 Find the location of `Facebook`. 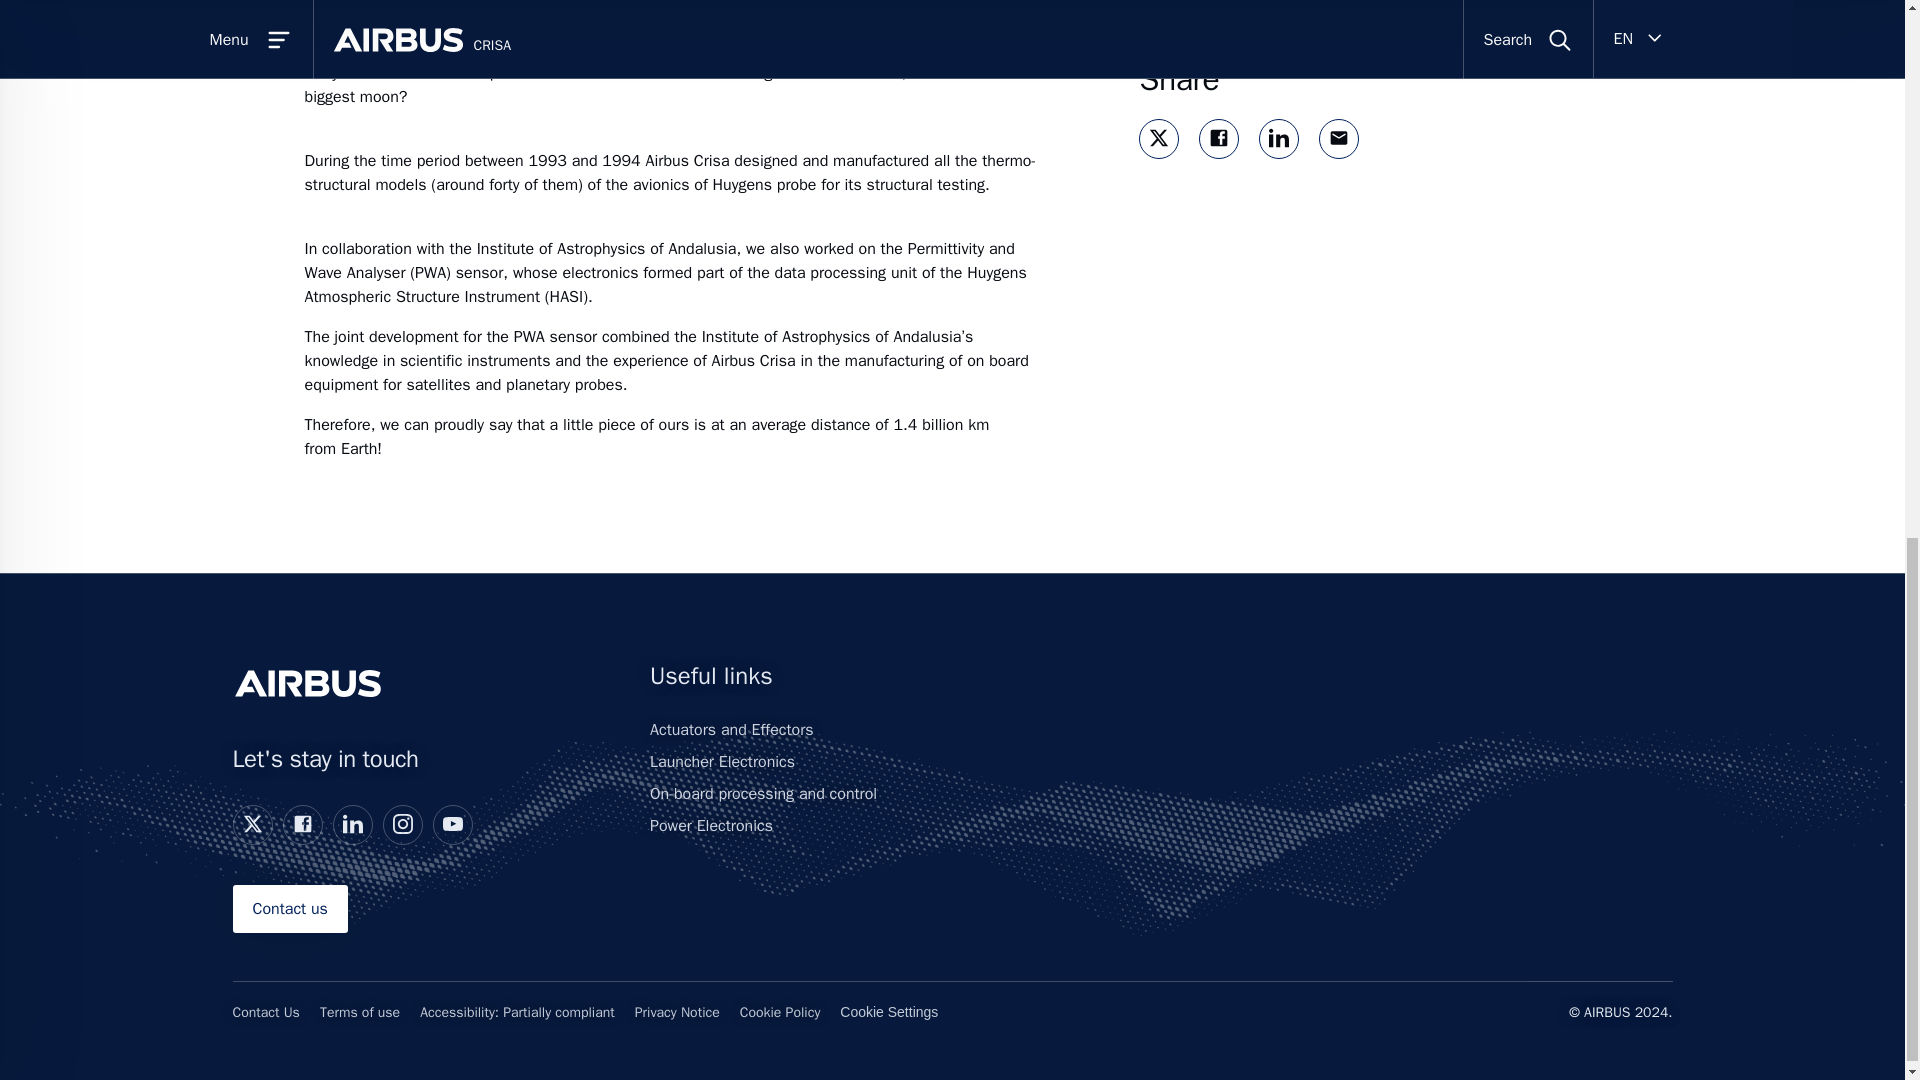

Facebook is located at coordinates (301, 824).